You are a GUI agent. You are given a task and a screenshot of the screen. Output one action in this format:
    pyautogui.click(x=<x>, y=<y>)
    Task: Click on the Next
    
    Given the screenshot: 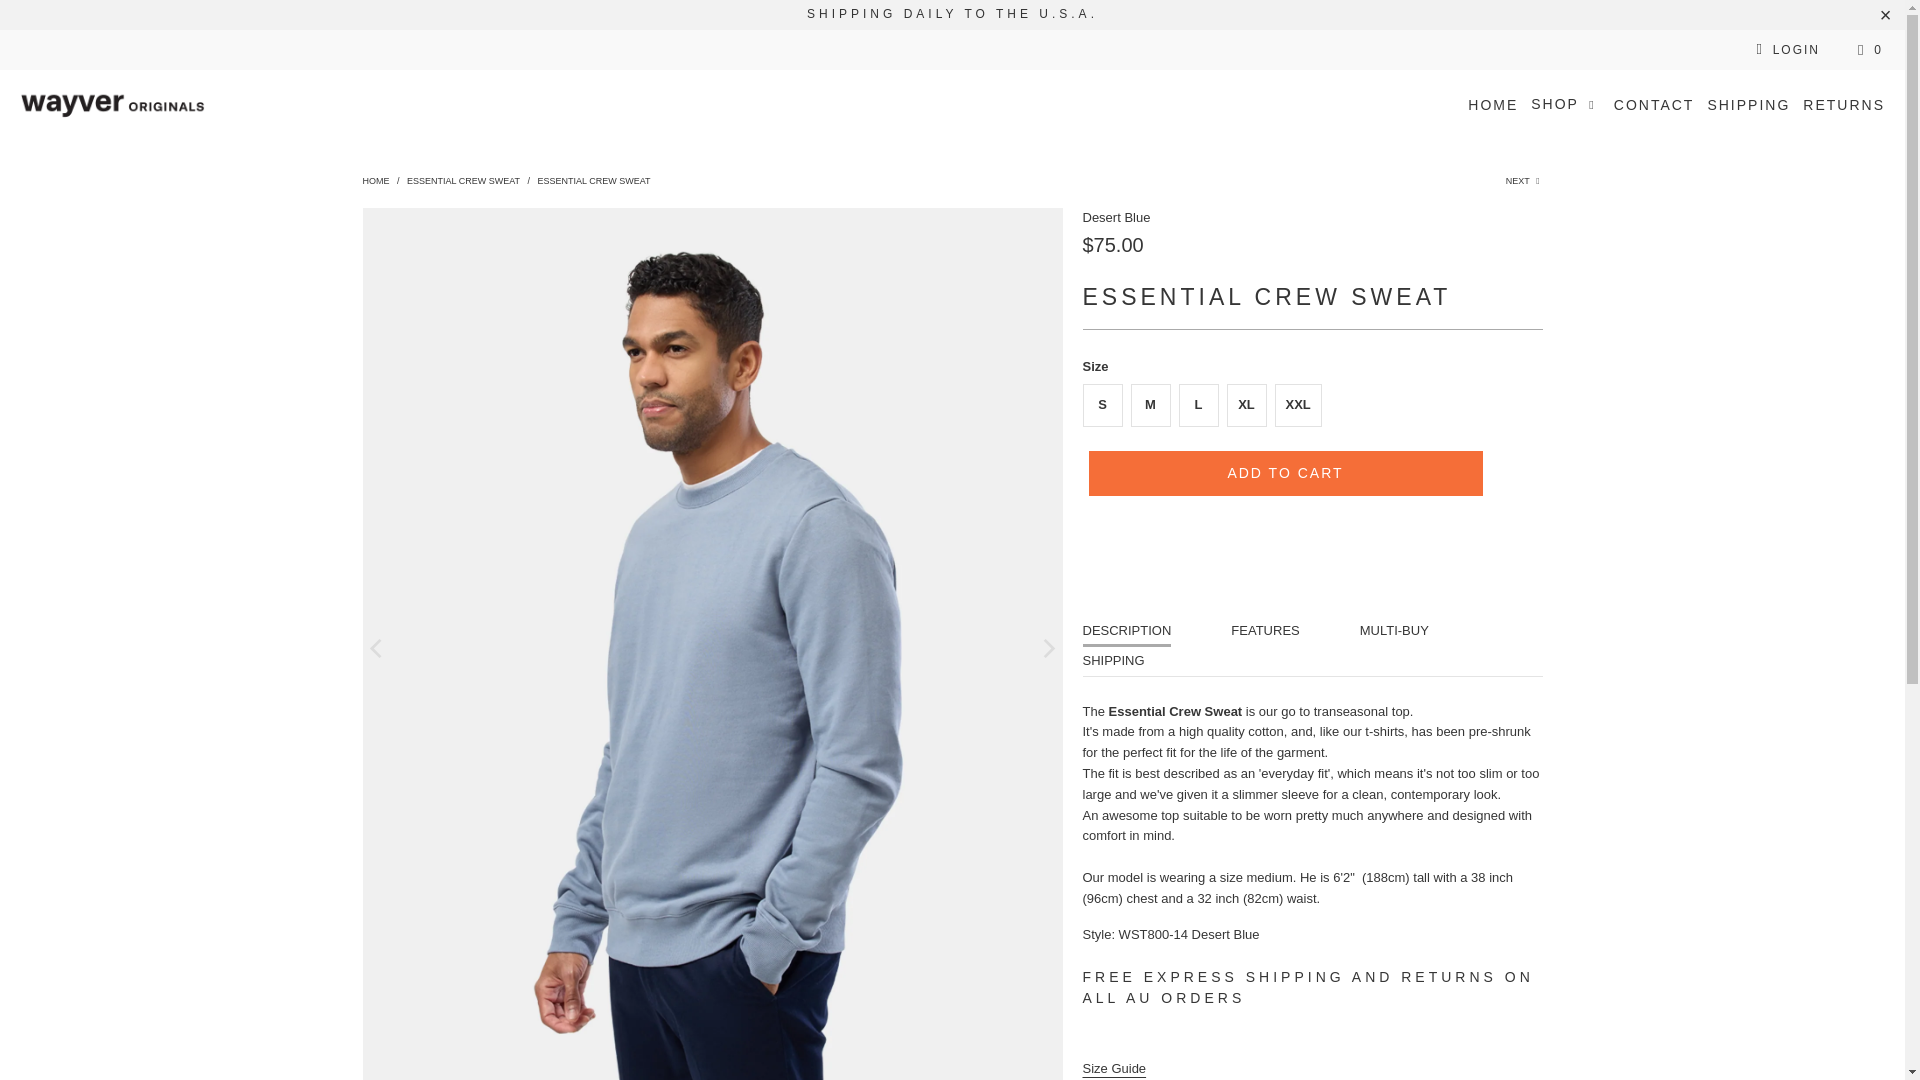 What is the action you would take?
    pyautogui.click(x=1524, y=180)
    